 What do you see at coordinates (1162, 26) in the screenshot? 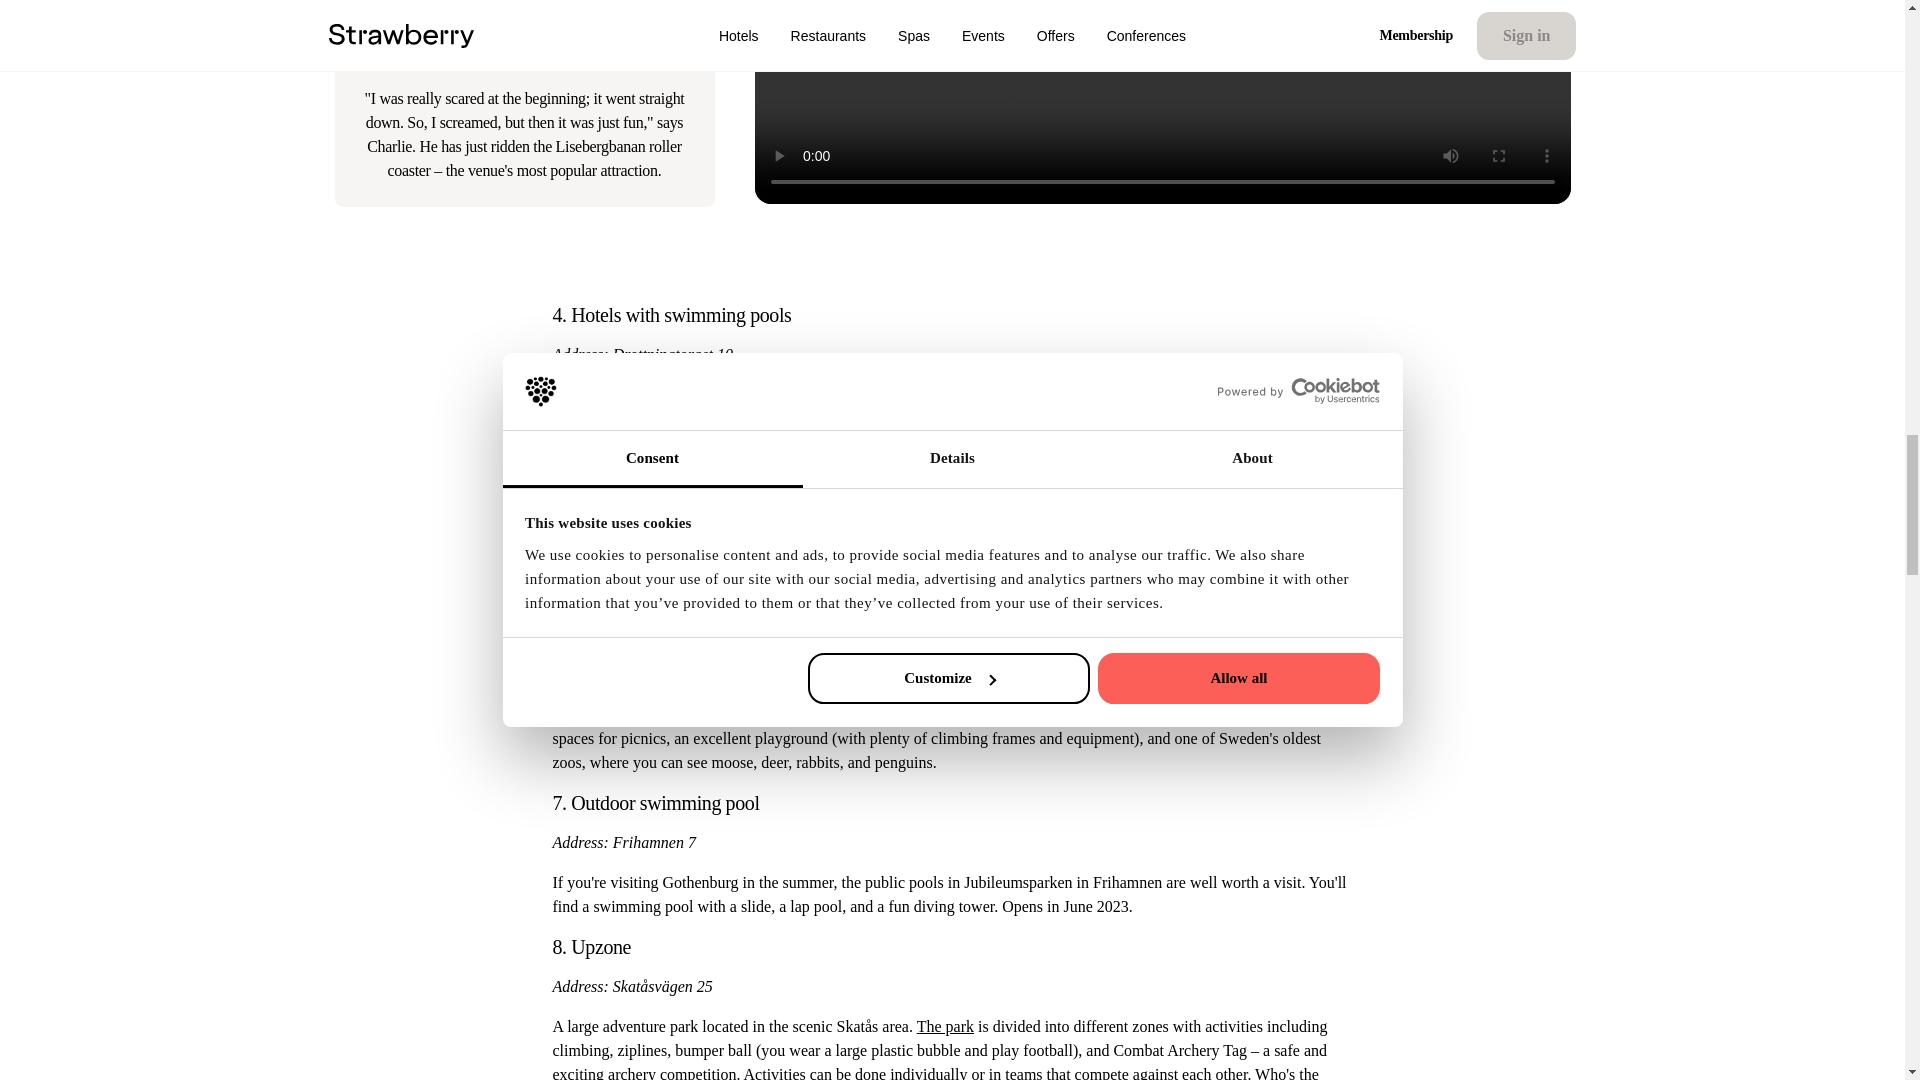
I see `Your browser cannot play the provided video file.` at bounding box center [1162, 26].